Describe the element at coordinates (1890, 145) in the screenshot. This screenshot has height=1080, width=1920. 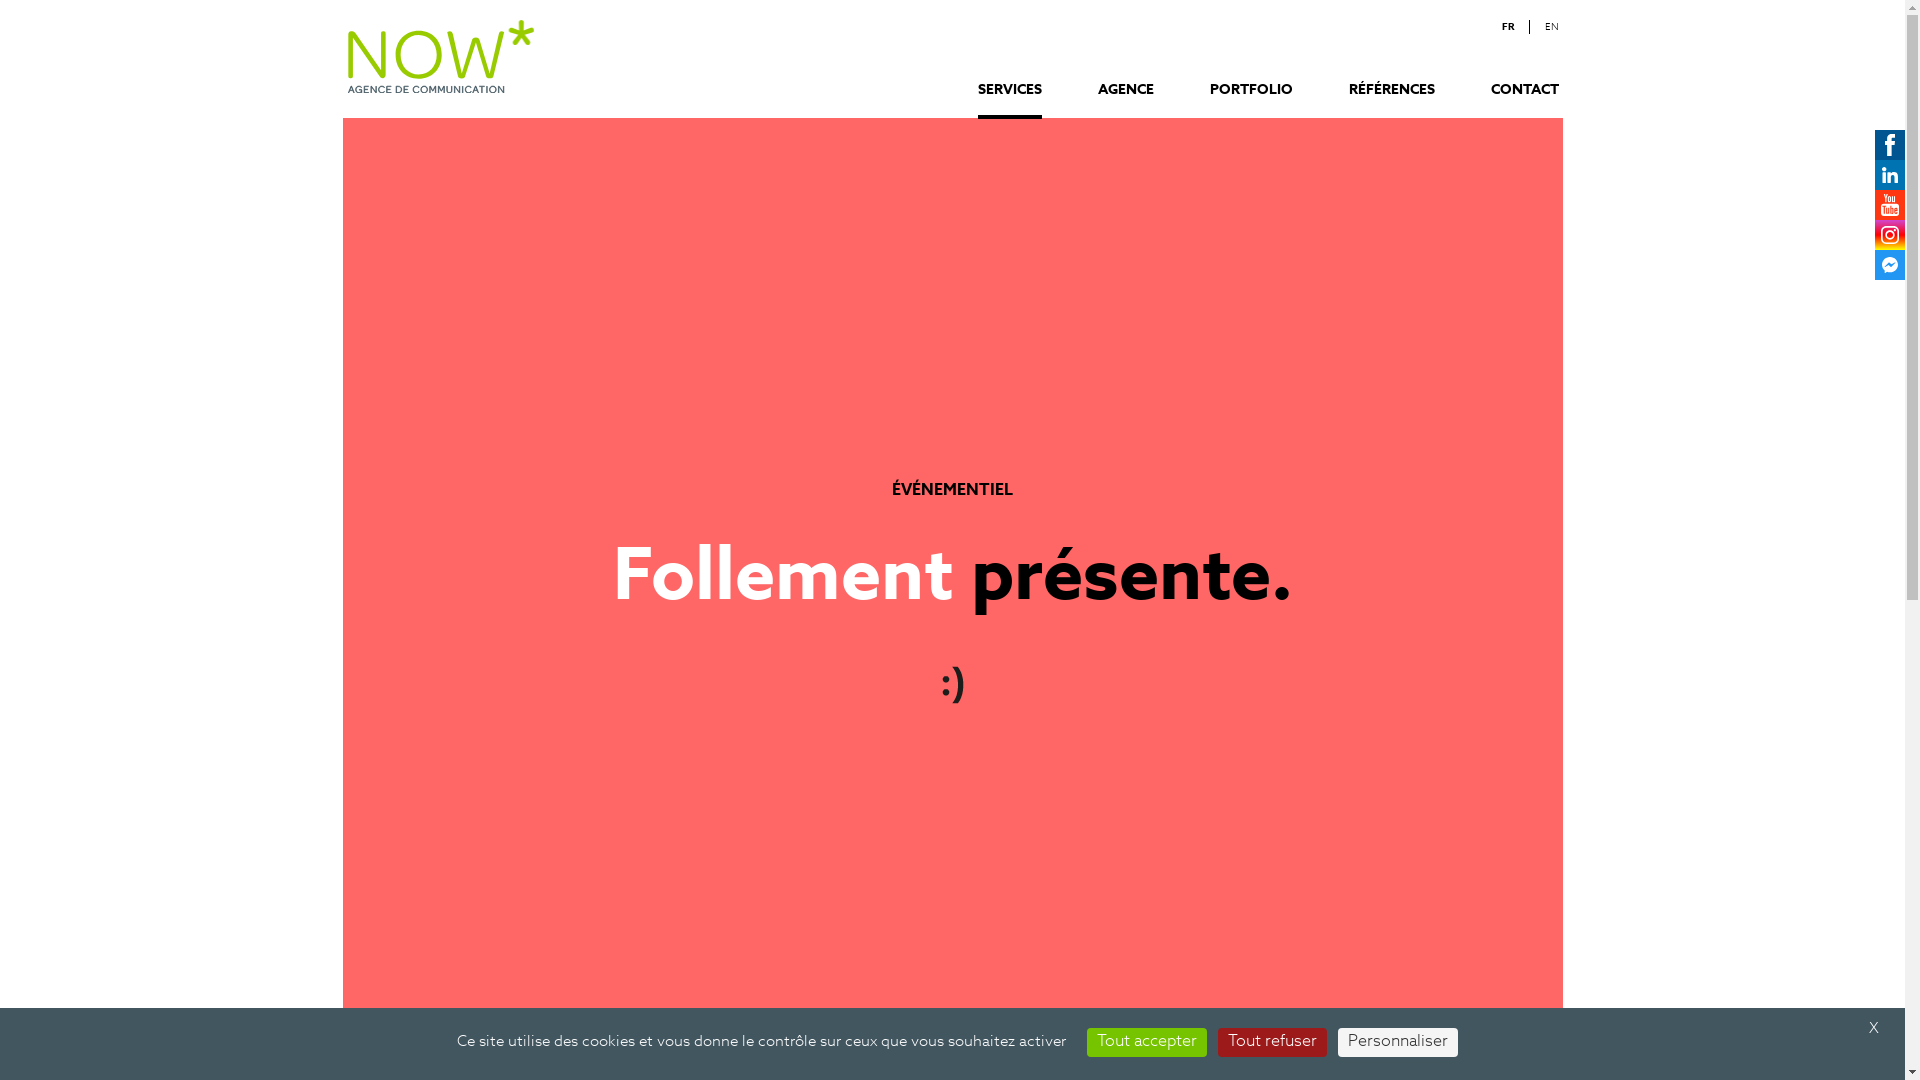
I see `Facebook` at that location.